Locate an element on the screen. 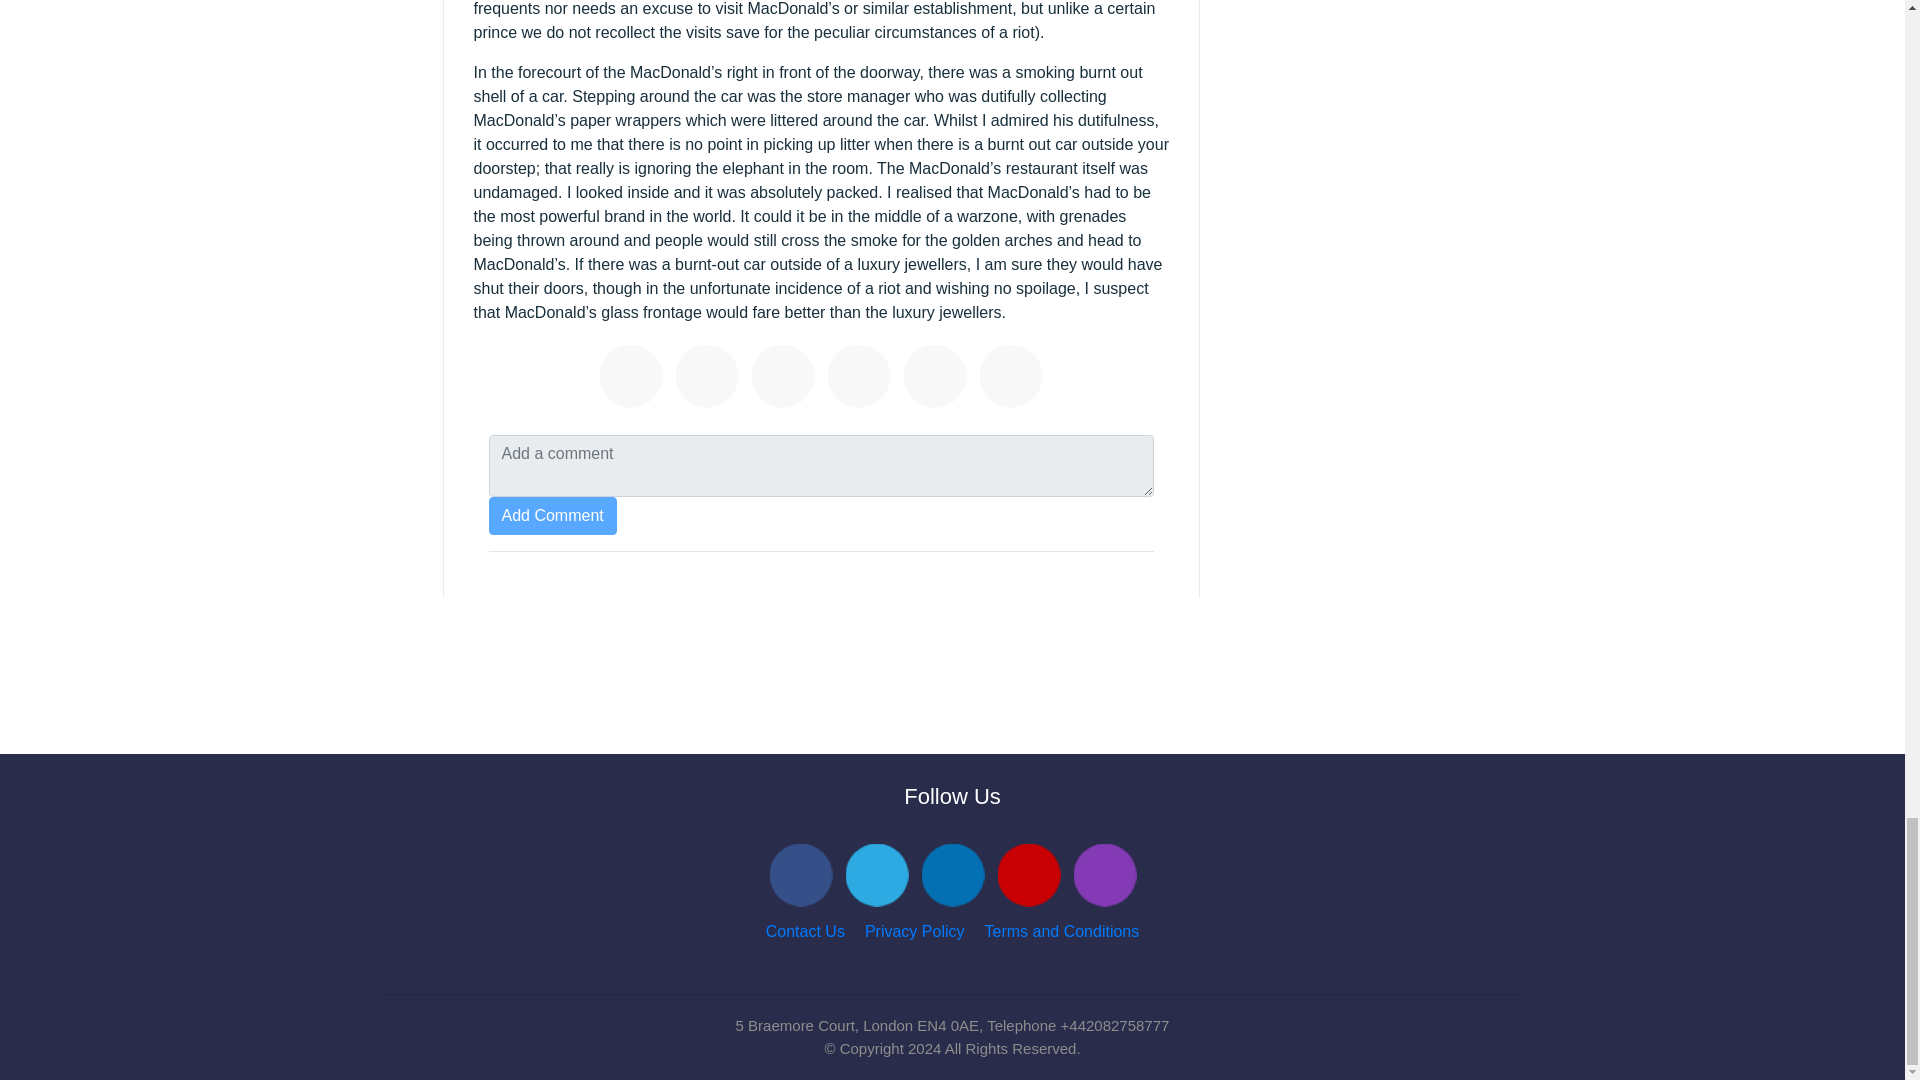 The image size is (1920, 1080). Pretentious Service is located at coordinates (1014, 378).